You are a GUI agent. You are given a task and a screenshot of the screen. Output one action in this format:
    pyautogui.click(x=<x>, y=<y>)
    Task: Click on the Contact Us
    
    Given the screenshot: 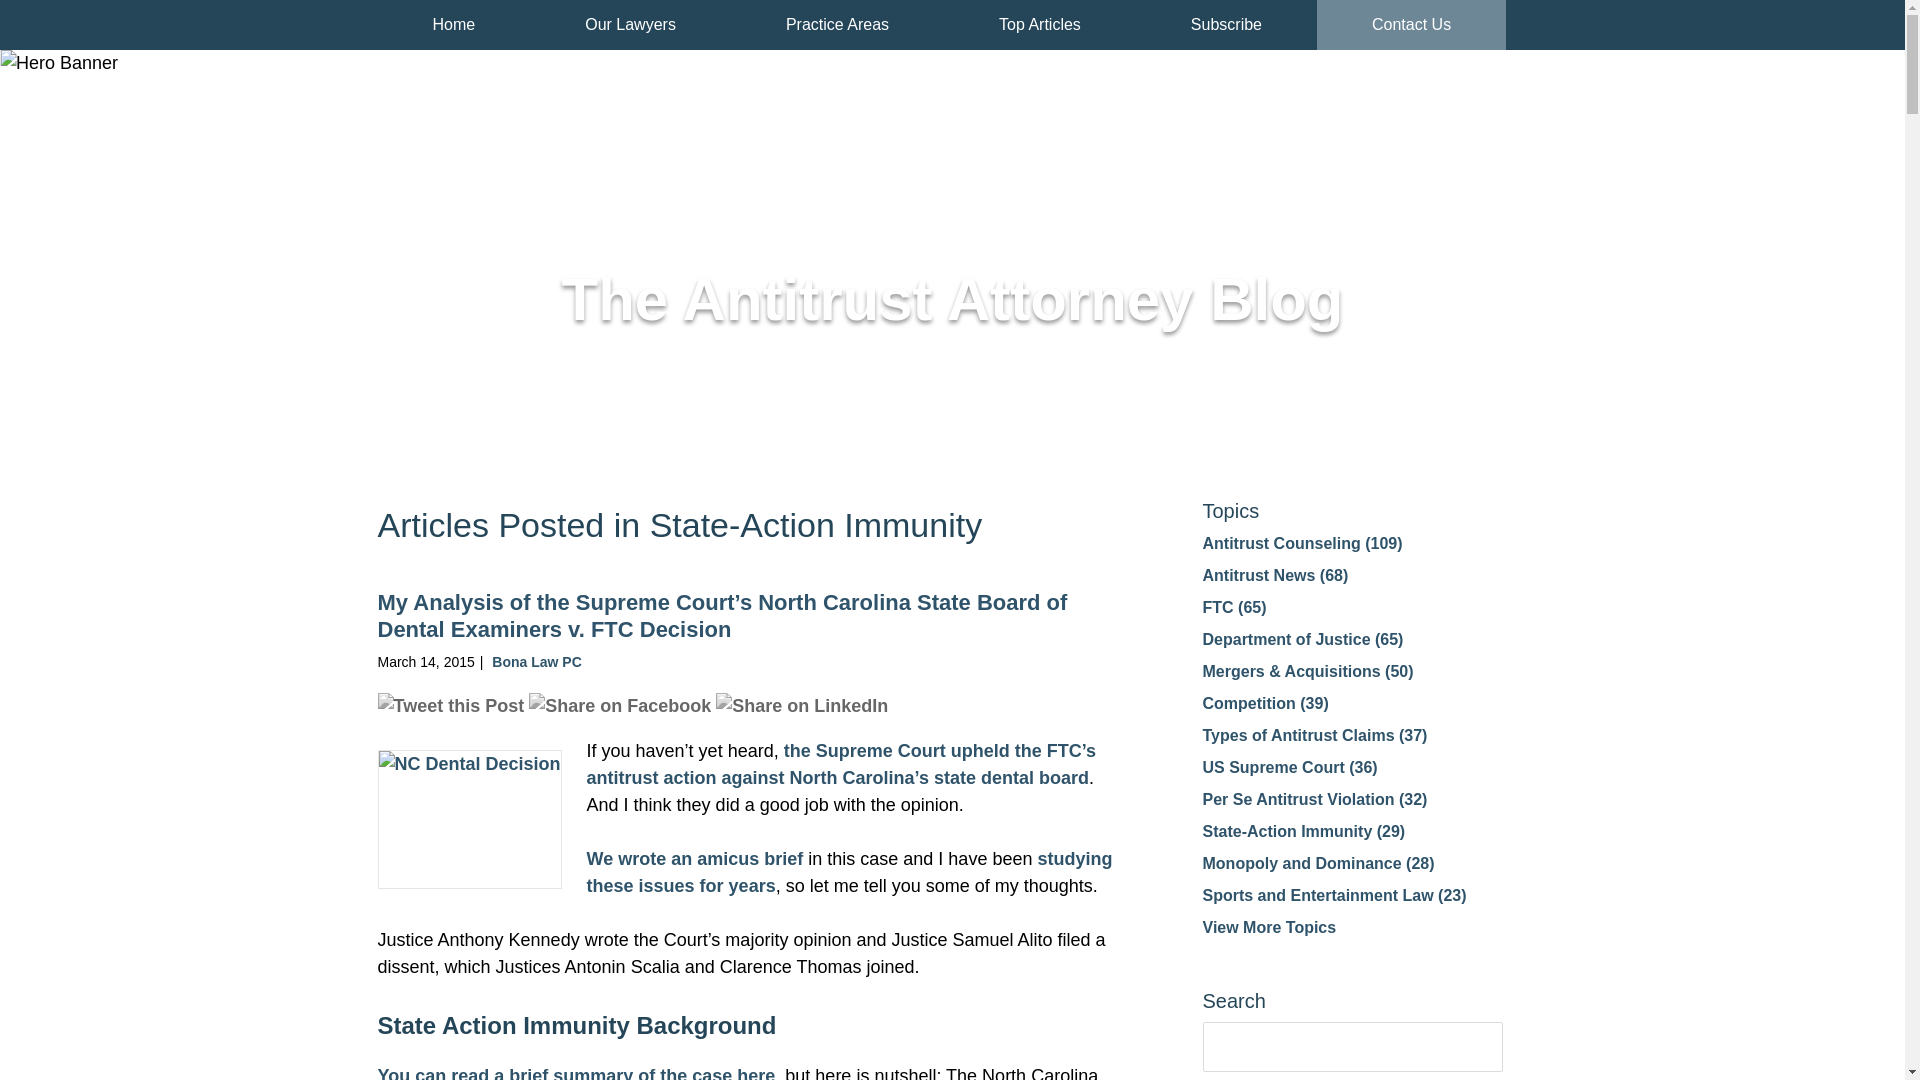 What is the action you would take?
    pyautogui.click(x=1411, y=24)
    